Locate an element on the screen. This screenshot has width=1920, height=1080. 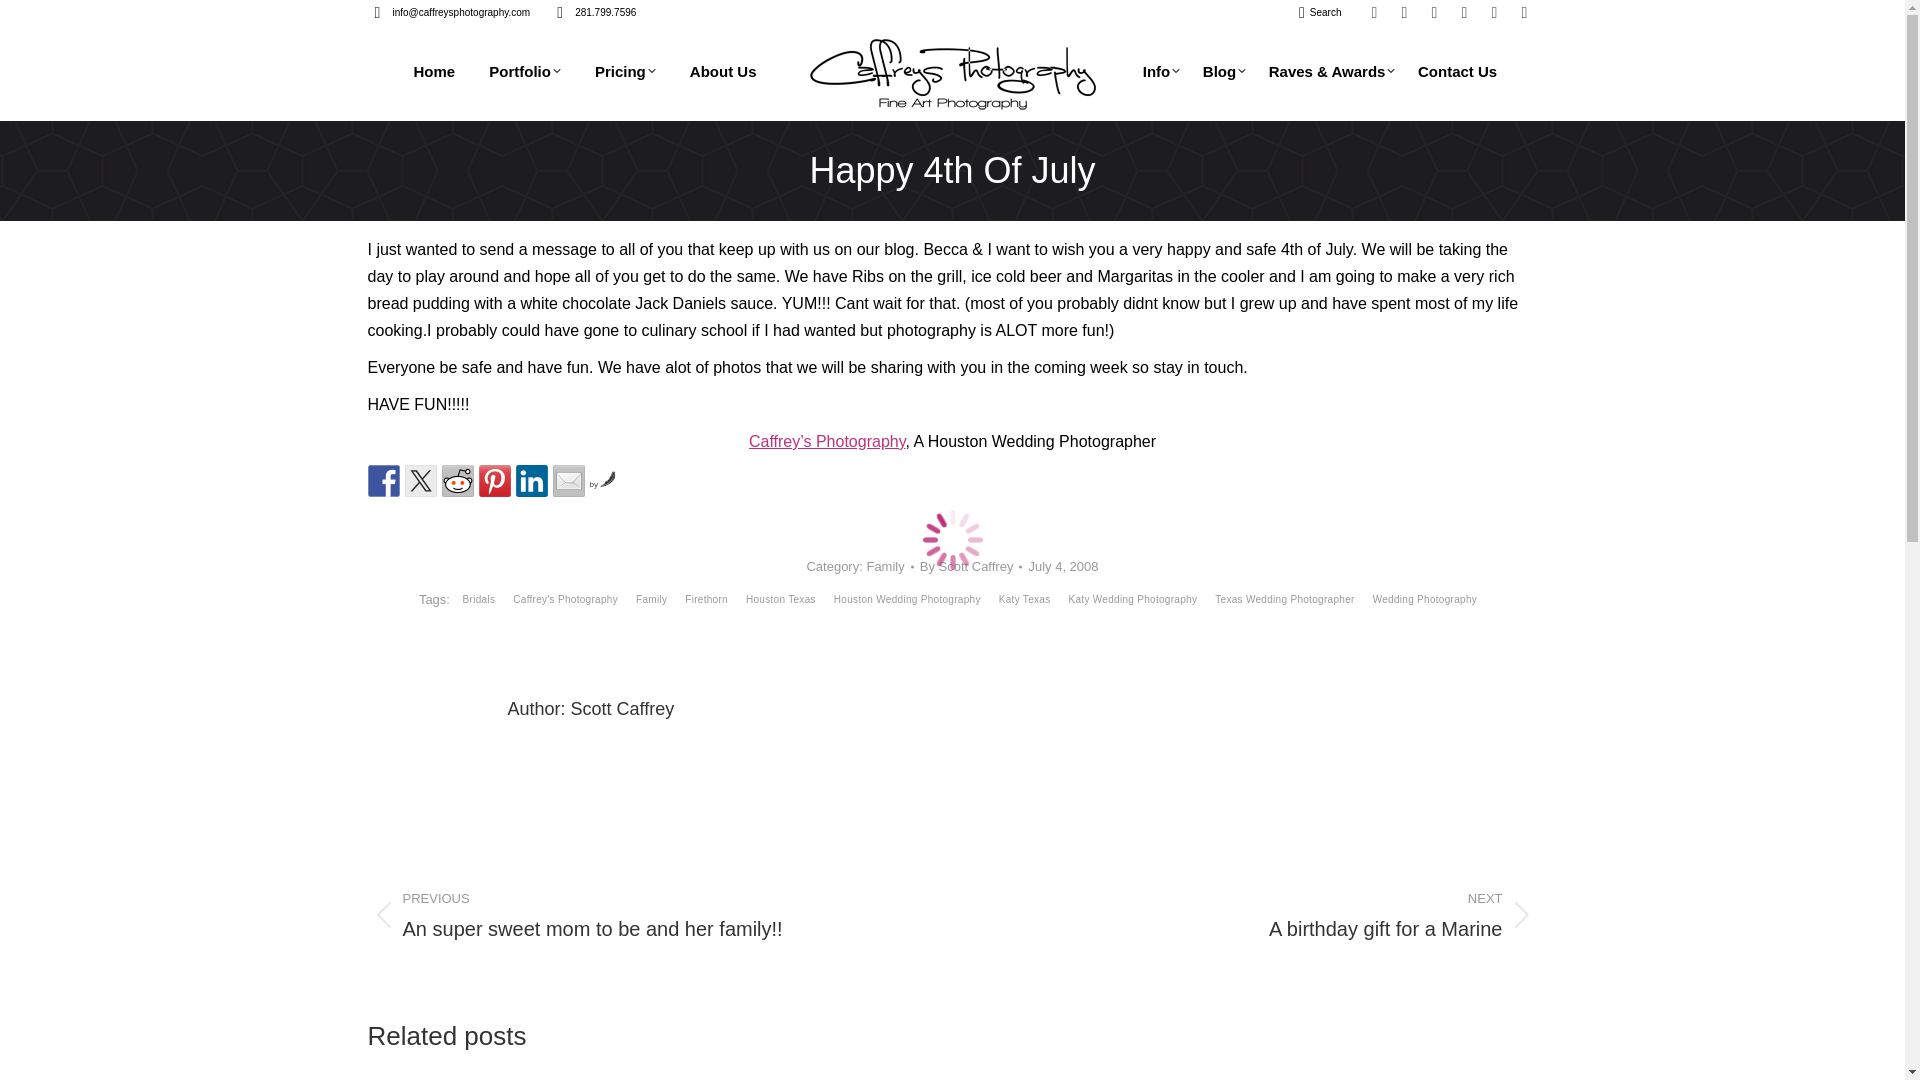
Stumbleupon page opens in new window is located at coordinates (1494, 12).